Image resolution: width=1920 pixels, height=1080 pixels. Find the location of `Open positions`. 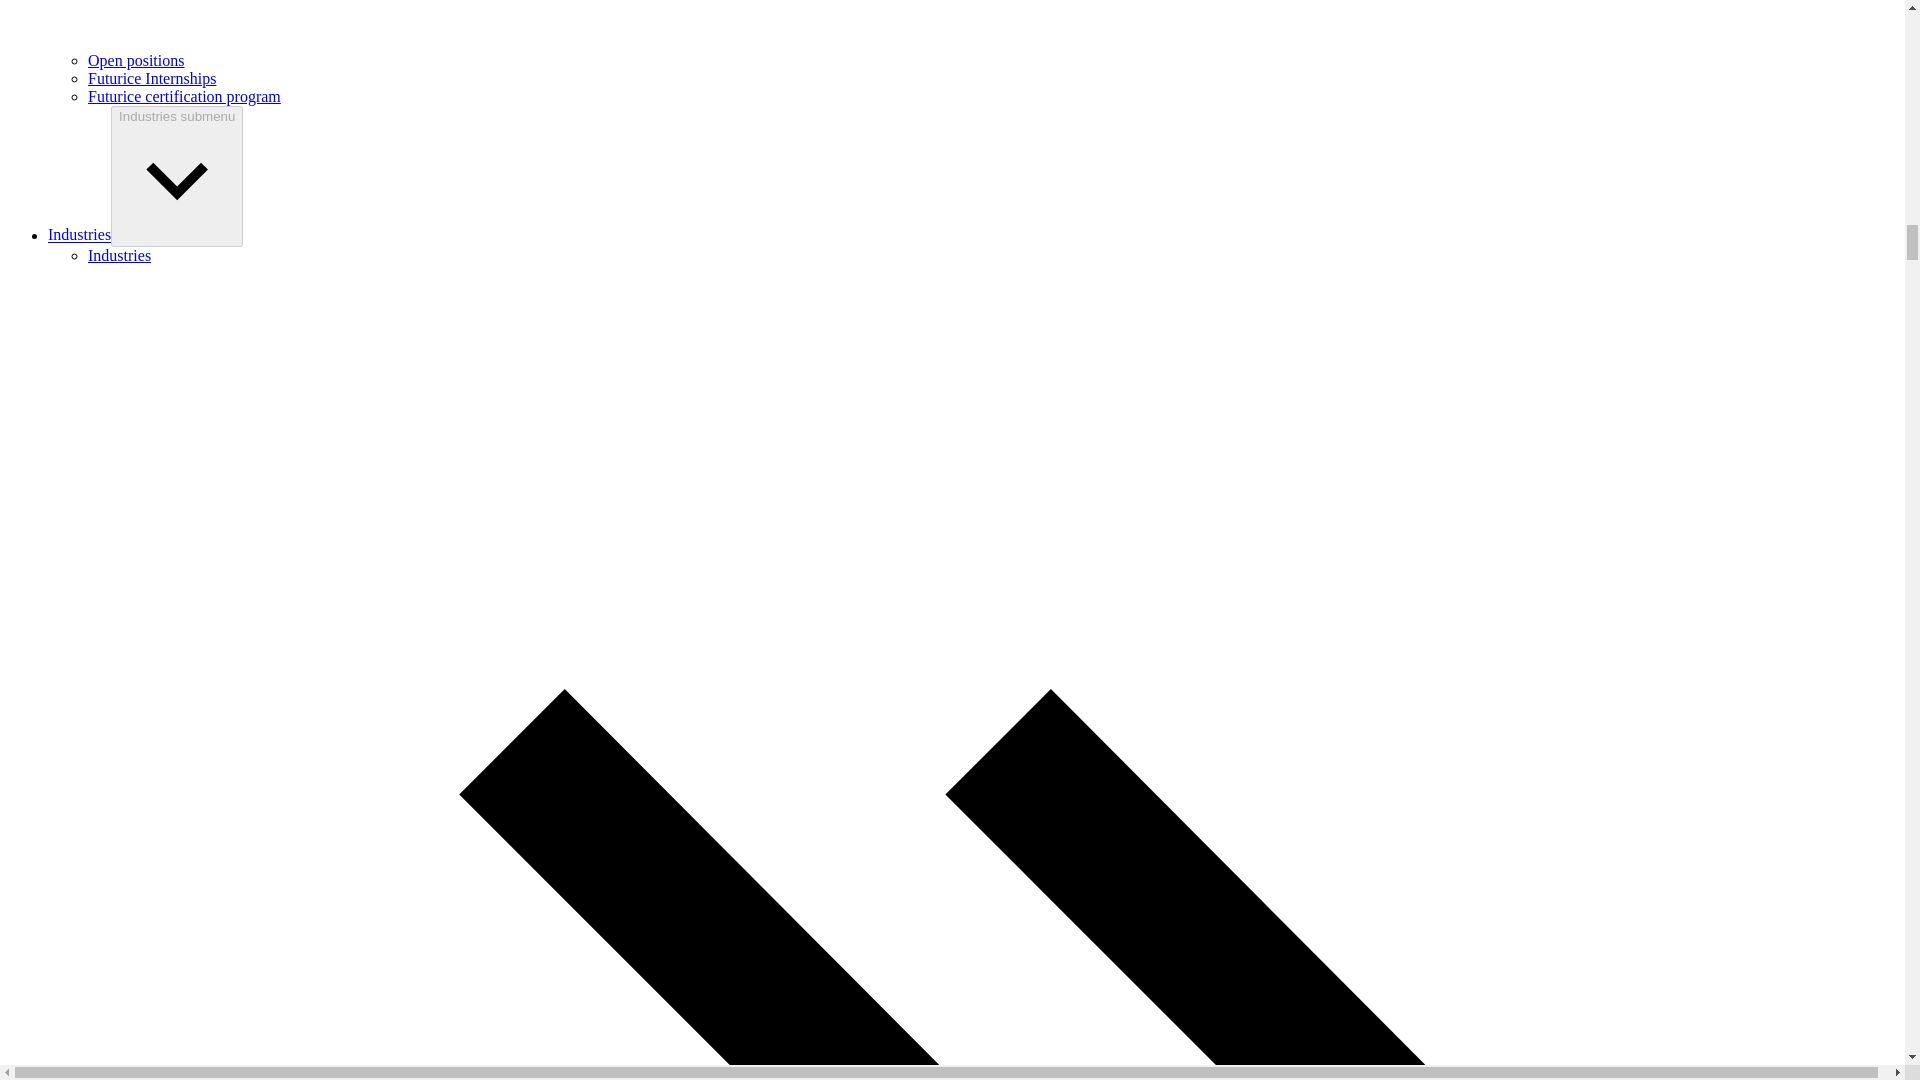

Open positions is located at coordinates (136, 60).